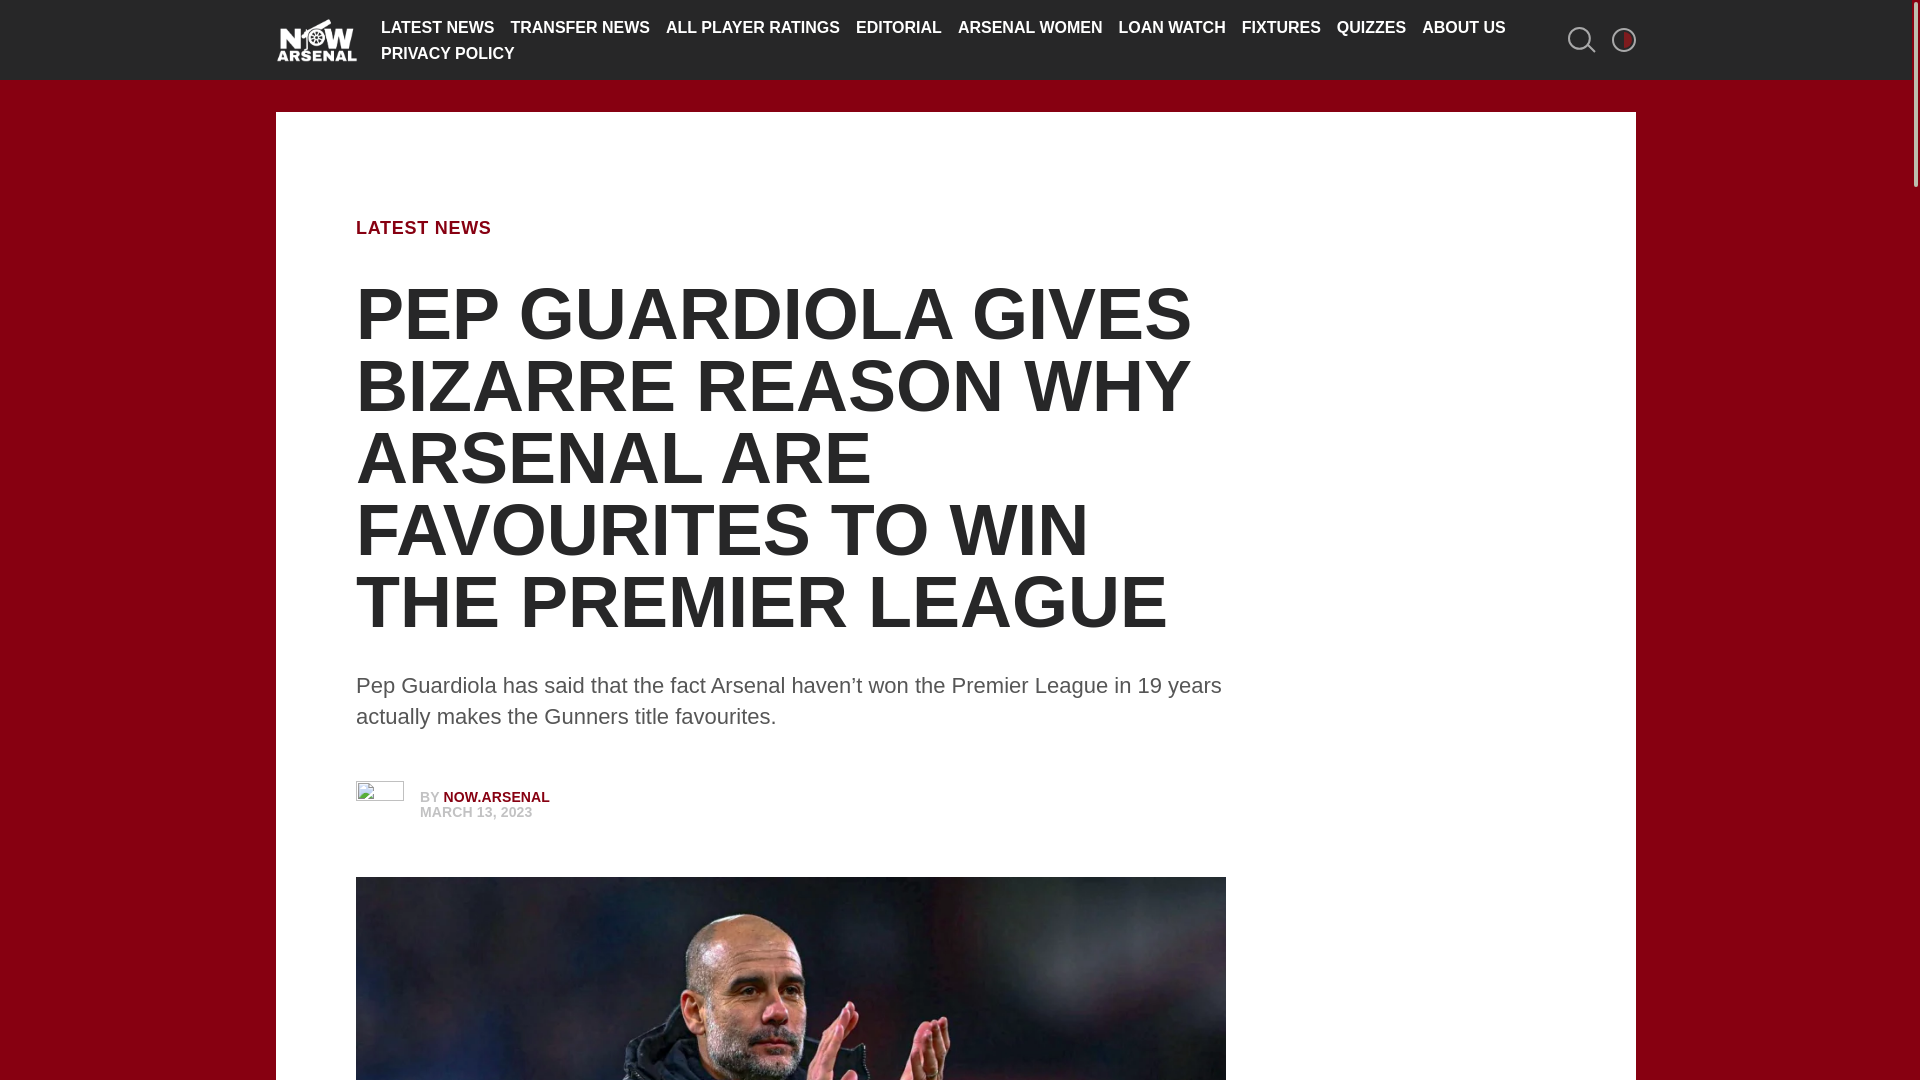 The width and height of the screenshot is (1920, 1080). Describe the element at coordinates (1281, 27) in the screenshot. I see `FIXTURES` at that location.